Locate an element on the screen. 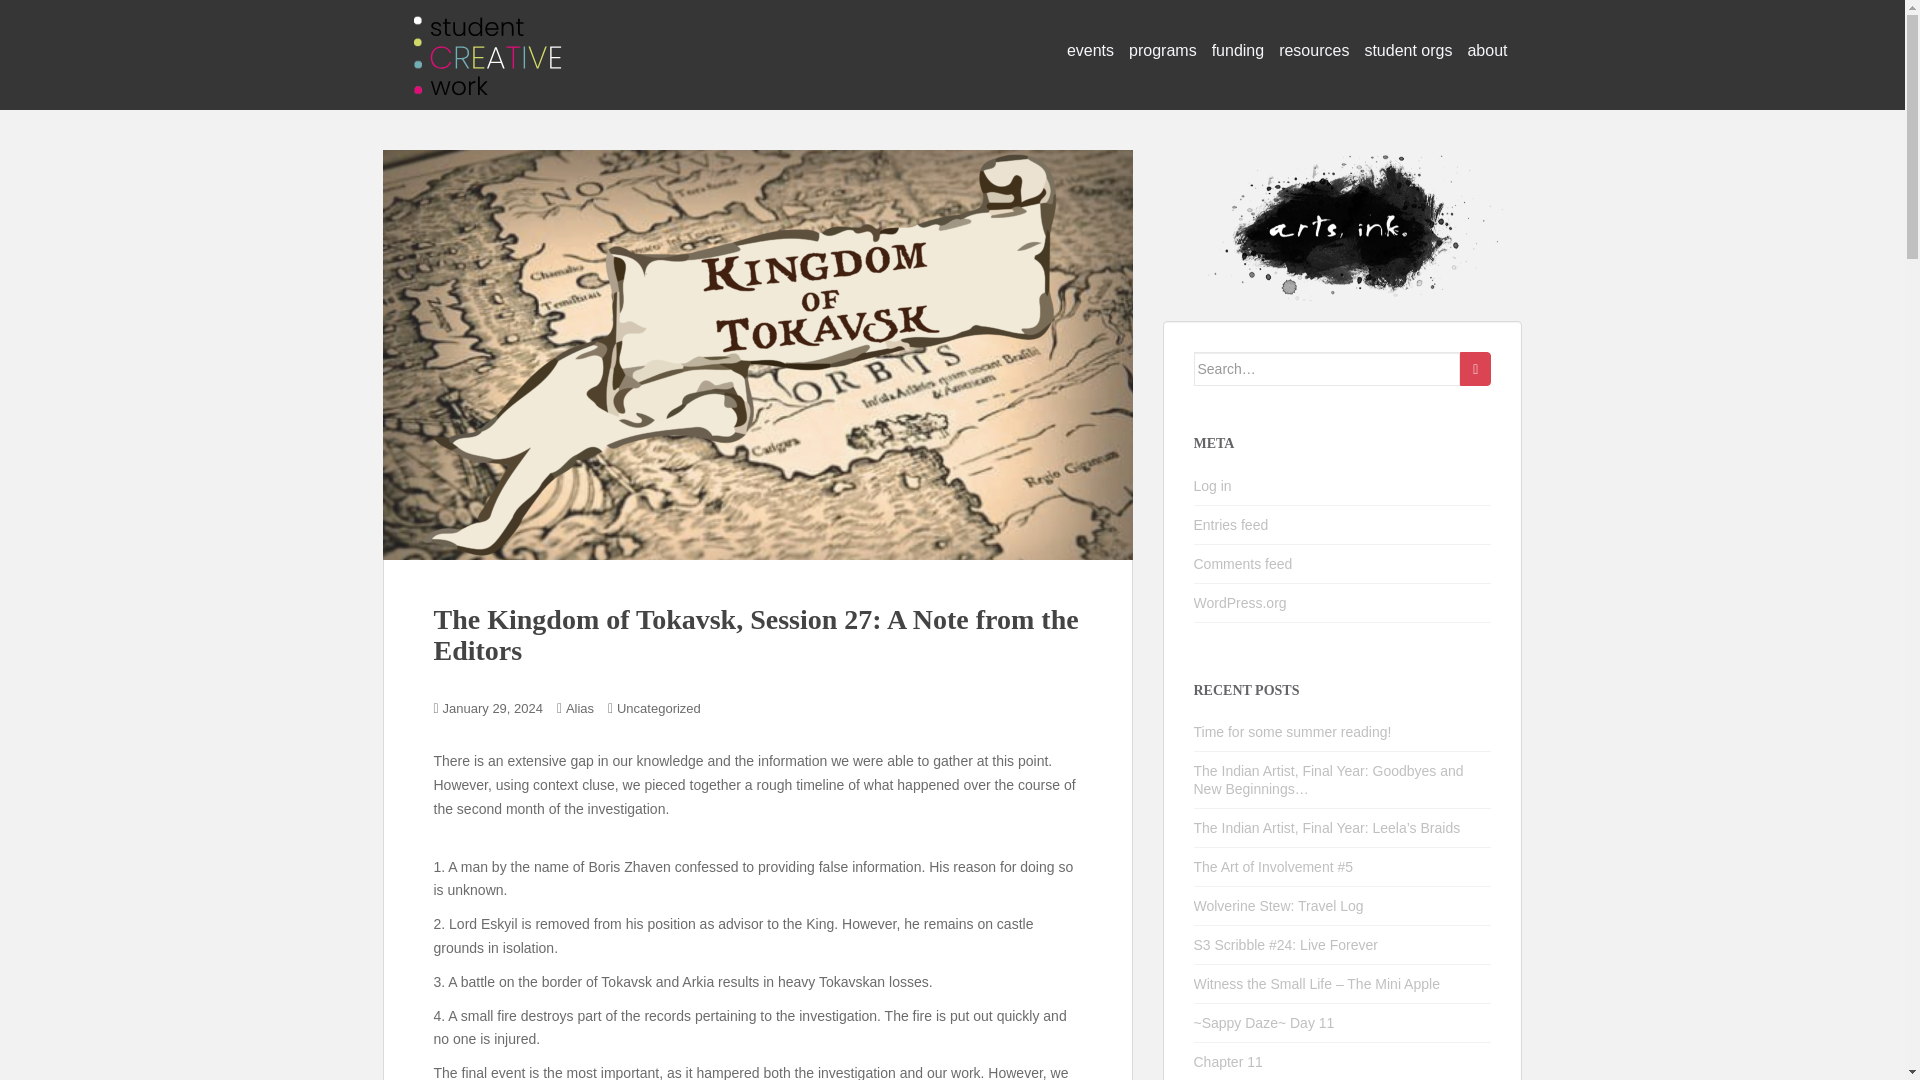  Comments feed is located at coordinates (1243, 564).